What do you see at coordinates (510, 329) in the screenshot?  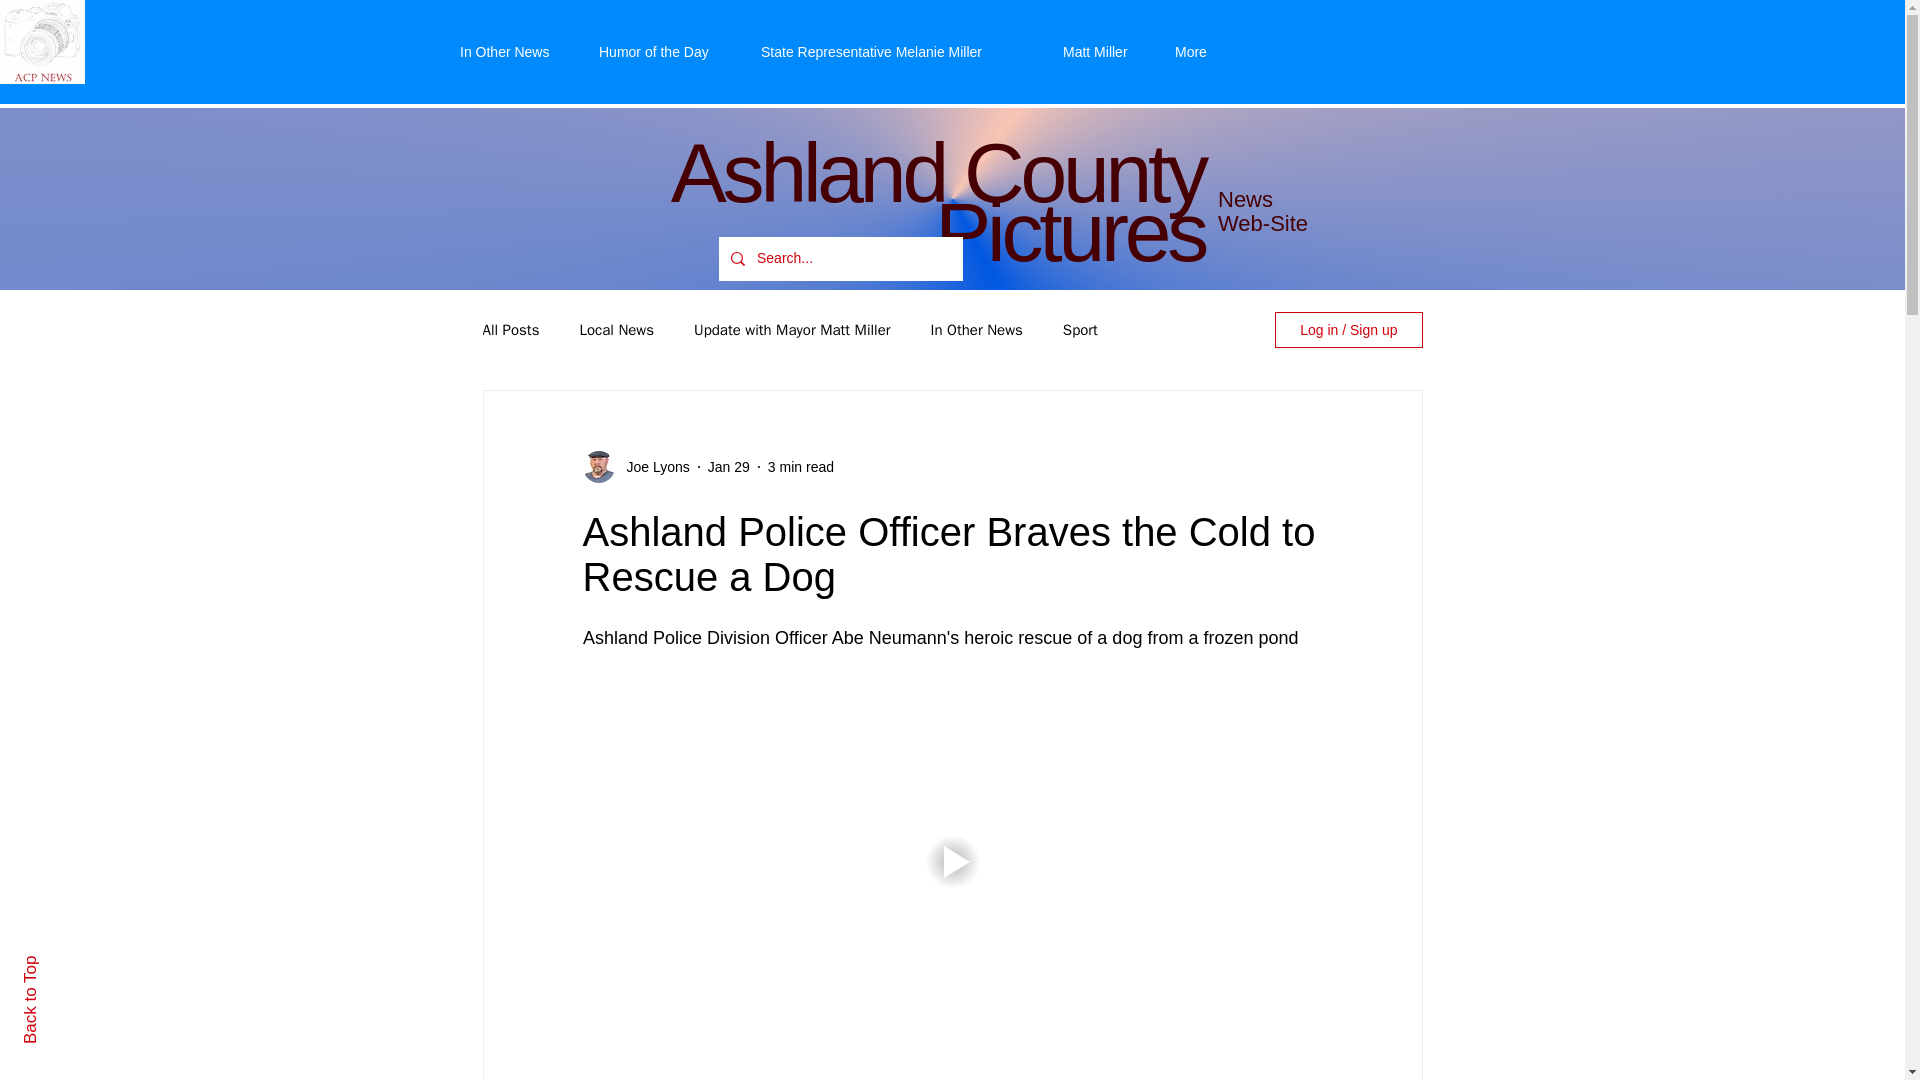 I see `All Posts` at bounding box center [510, 329].